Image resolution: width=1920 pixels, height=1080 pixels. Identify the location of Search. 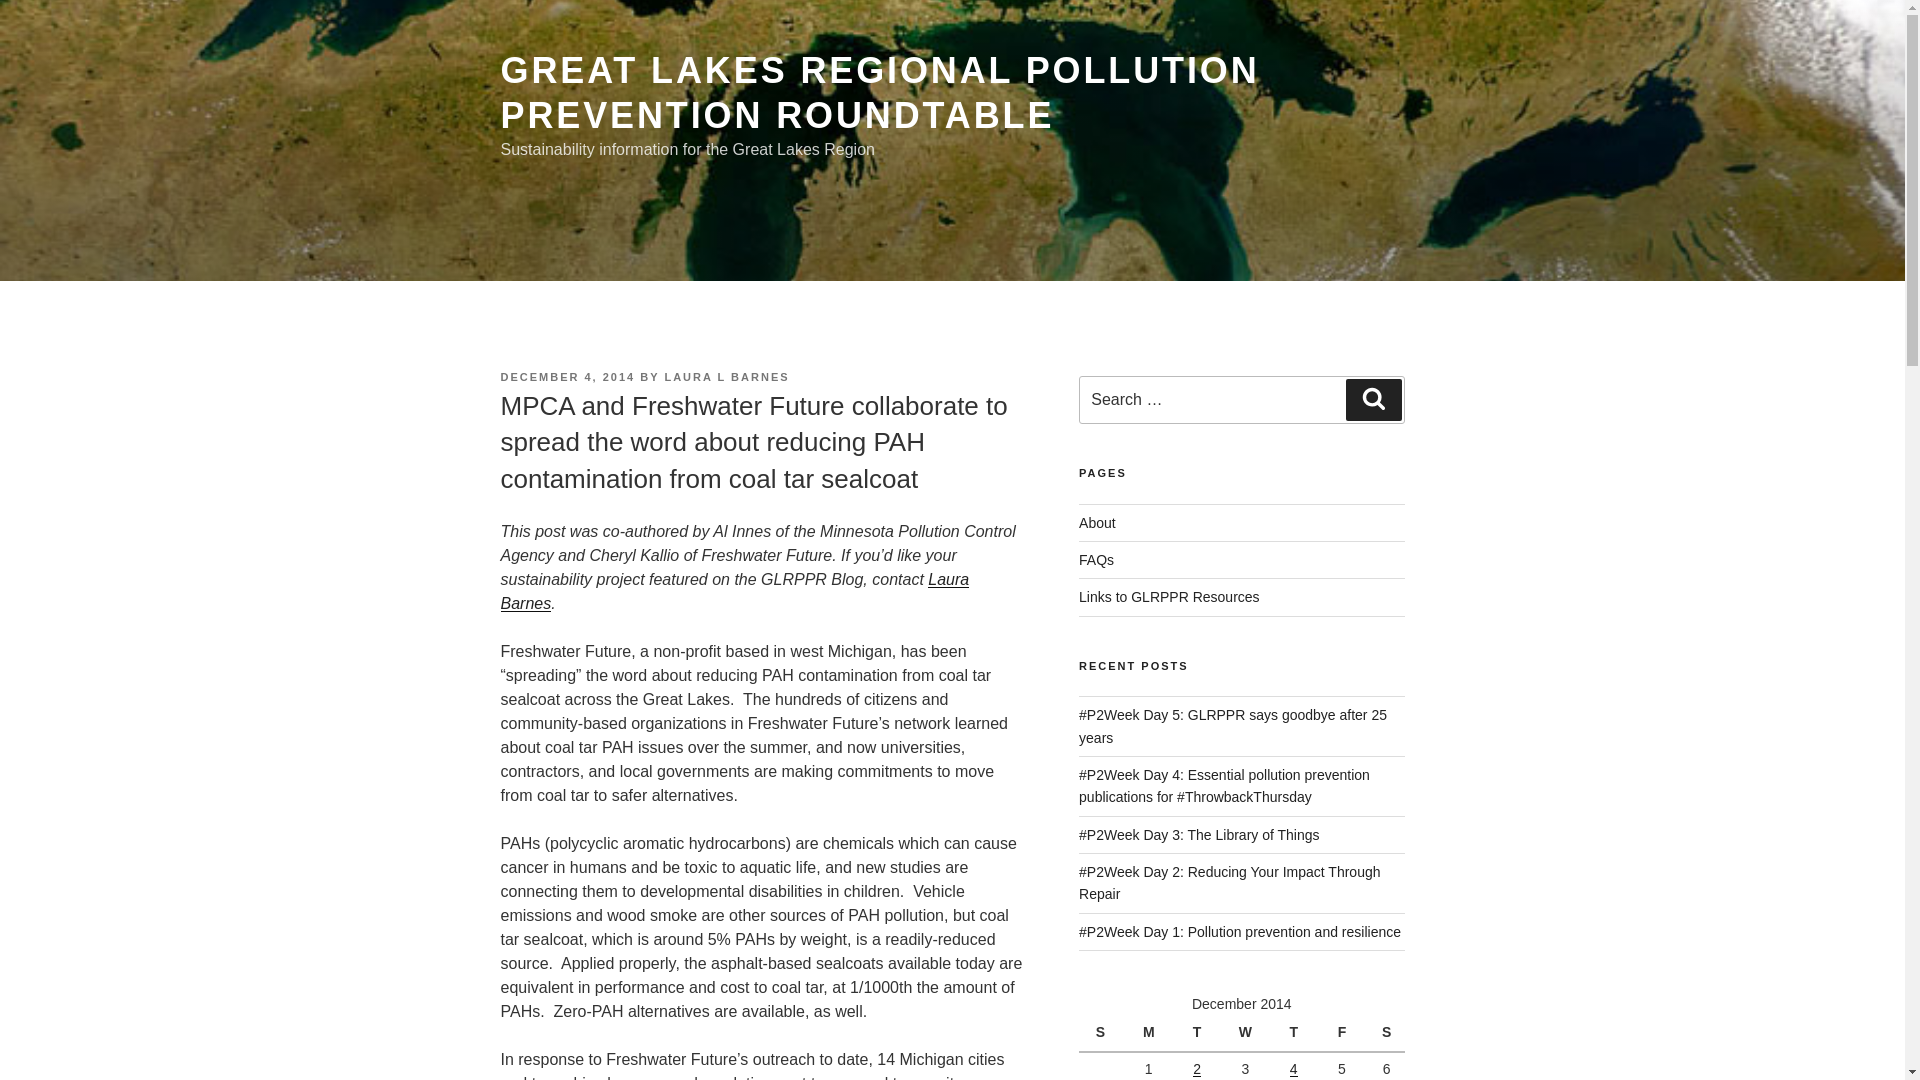
(1373, 400).